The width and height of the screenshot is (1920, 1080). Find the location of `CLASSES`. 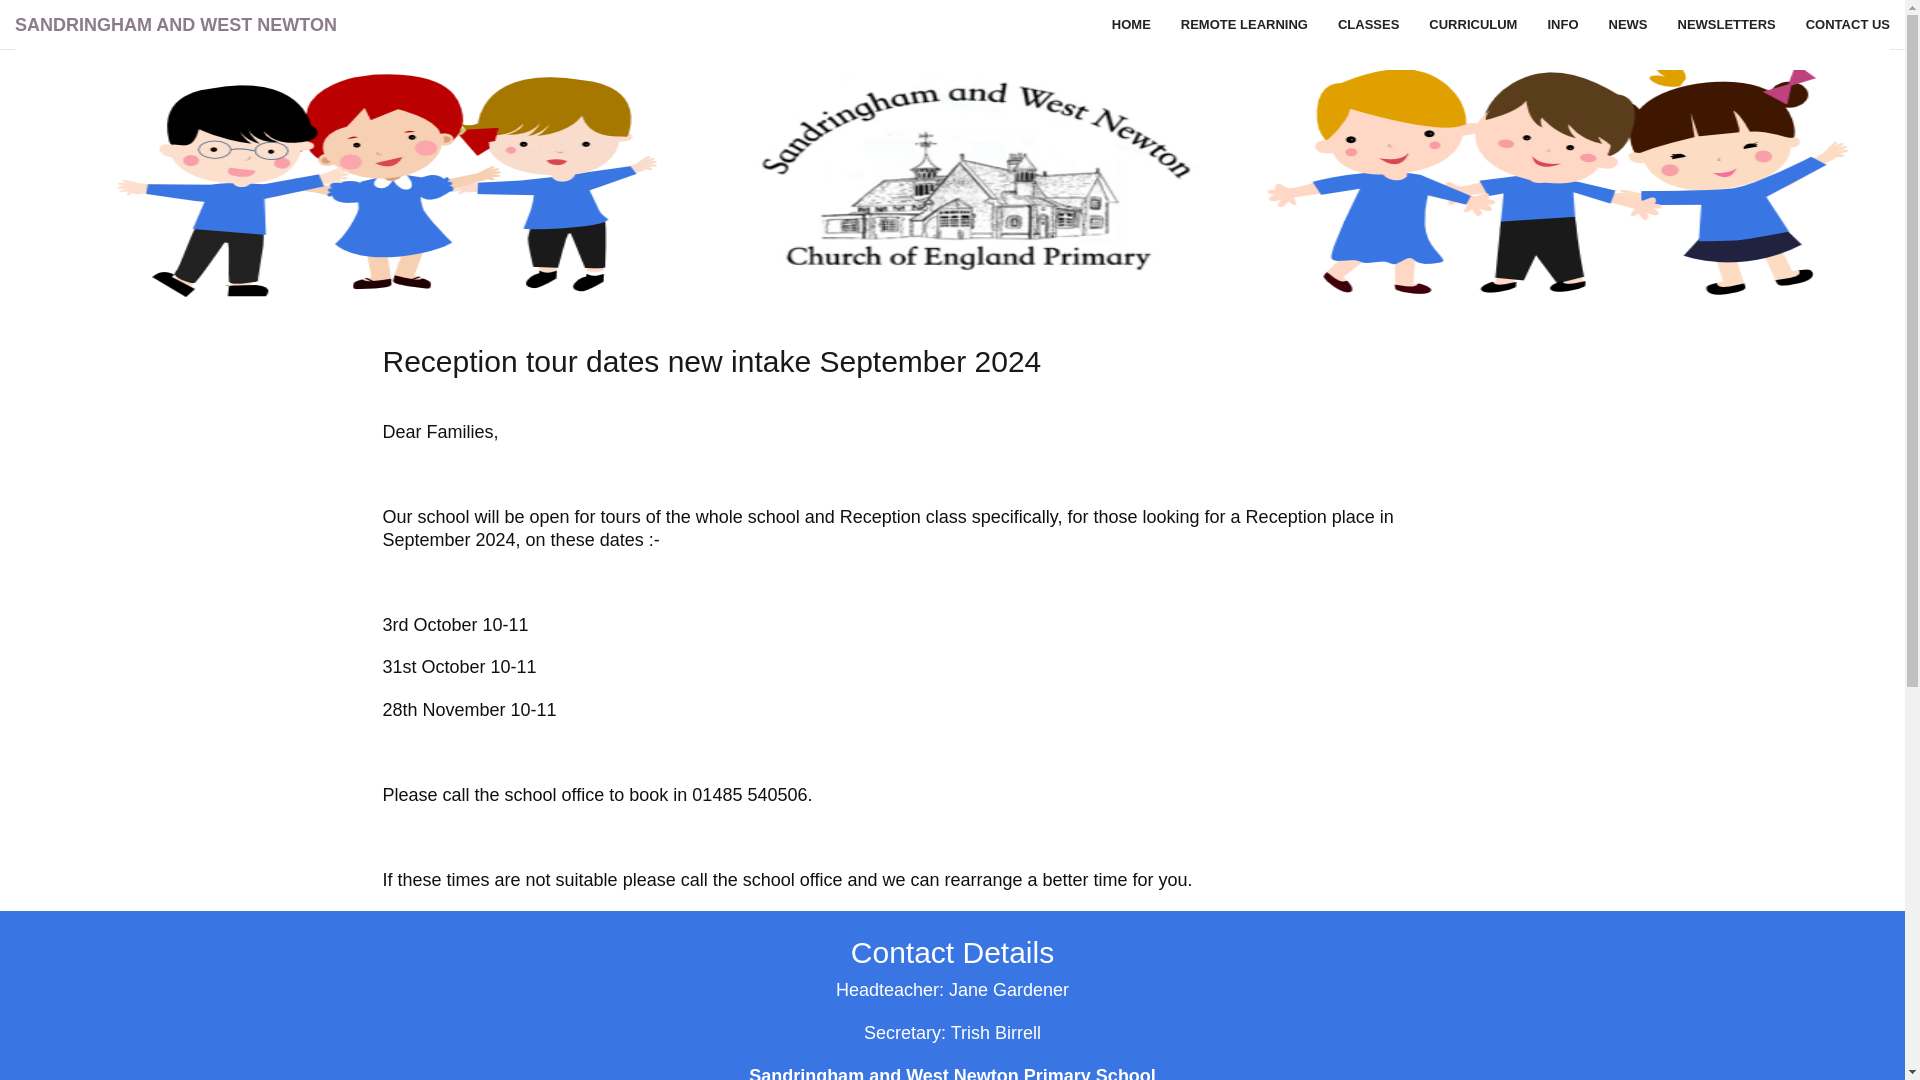

CLASSES is located at coordinates (1368, 24).